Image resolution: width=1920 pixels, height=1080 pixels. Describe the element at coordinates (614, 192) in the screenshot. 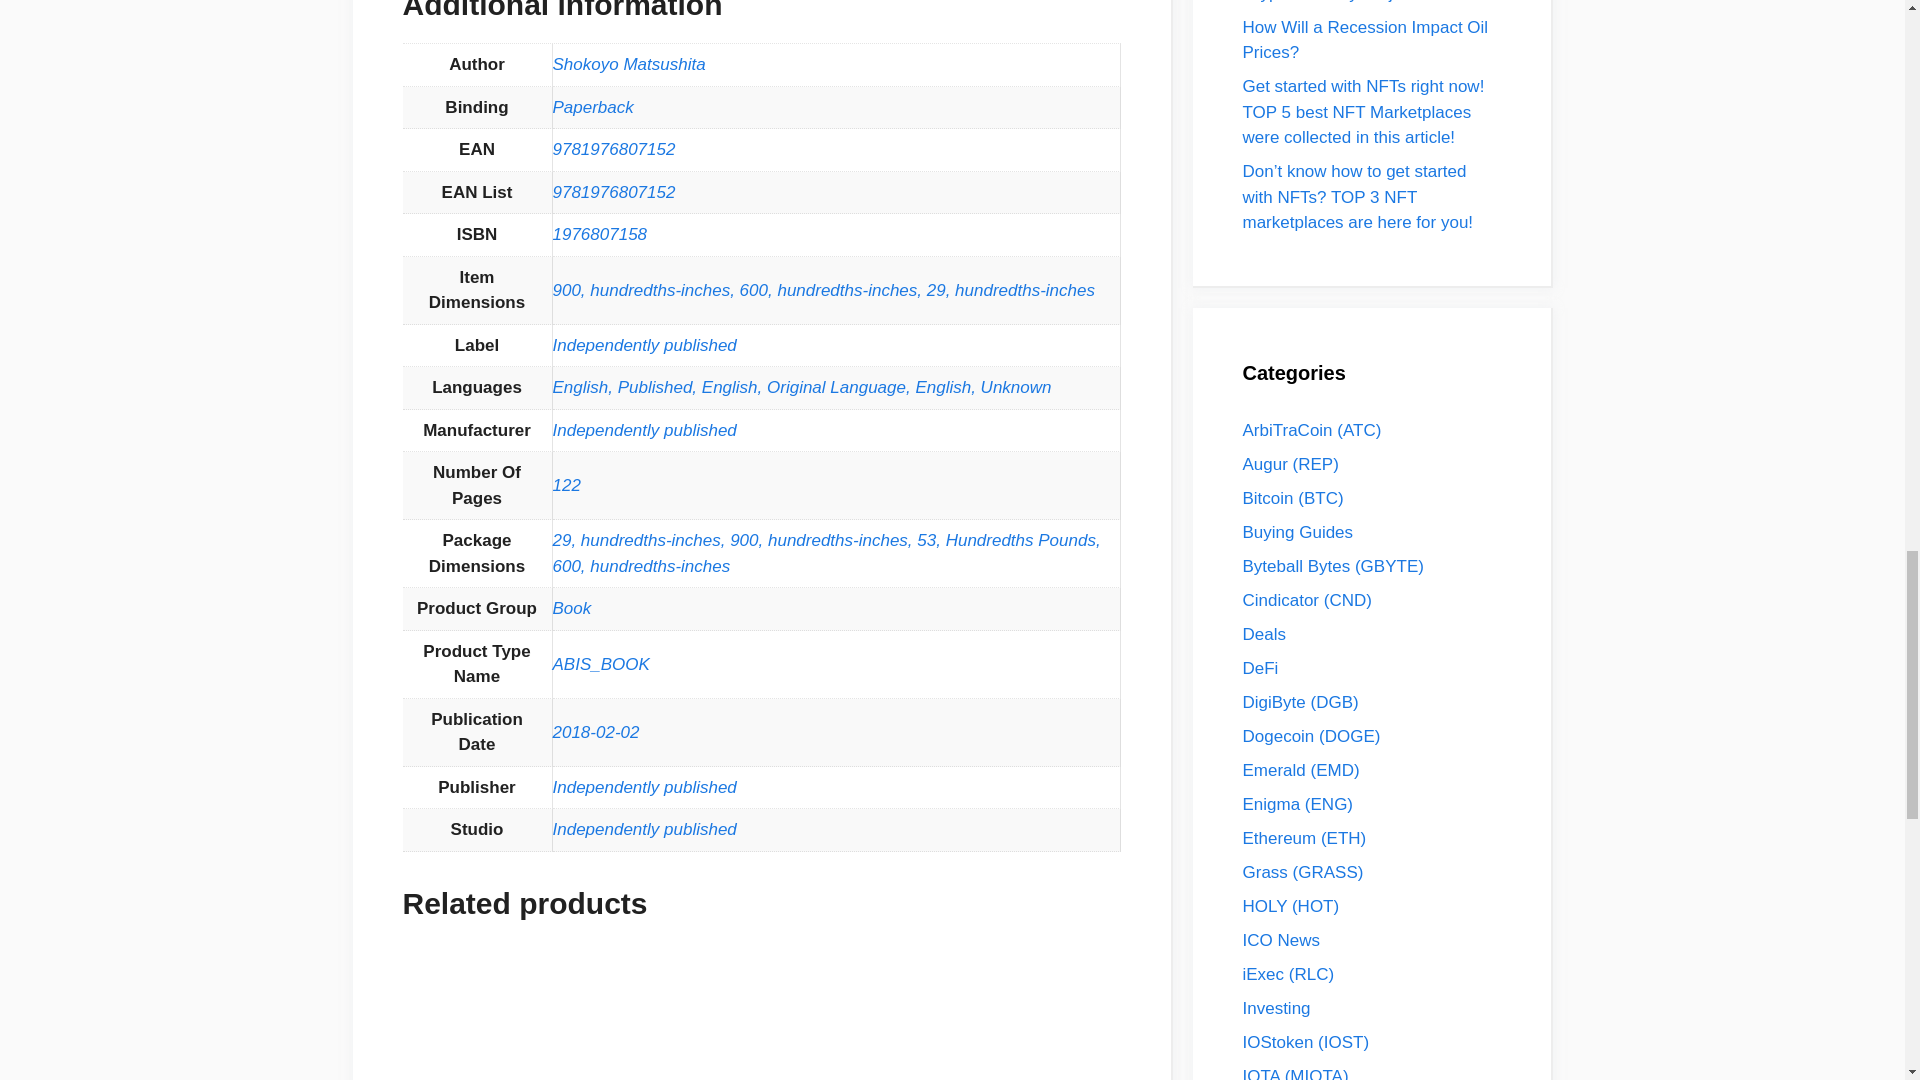

I see `9781976807152` at that location.